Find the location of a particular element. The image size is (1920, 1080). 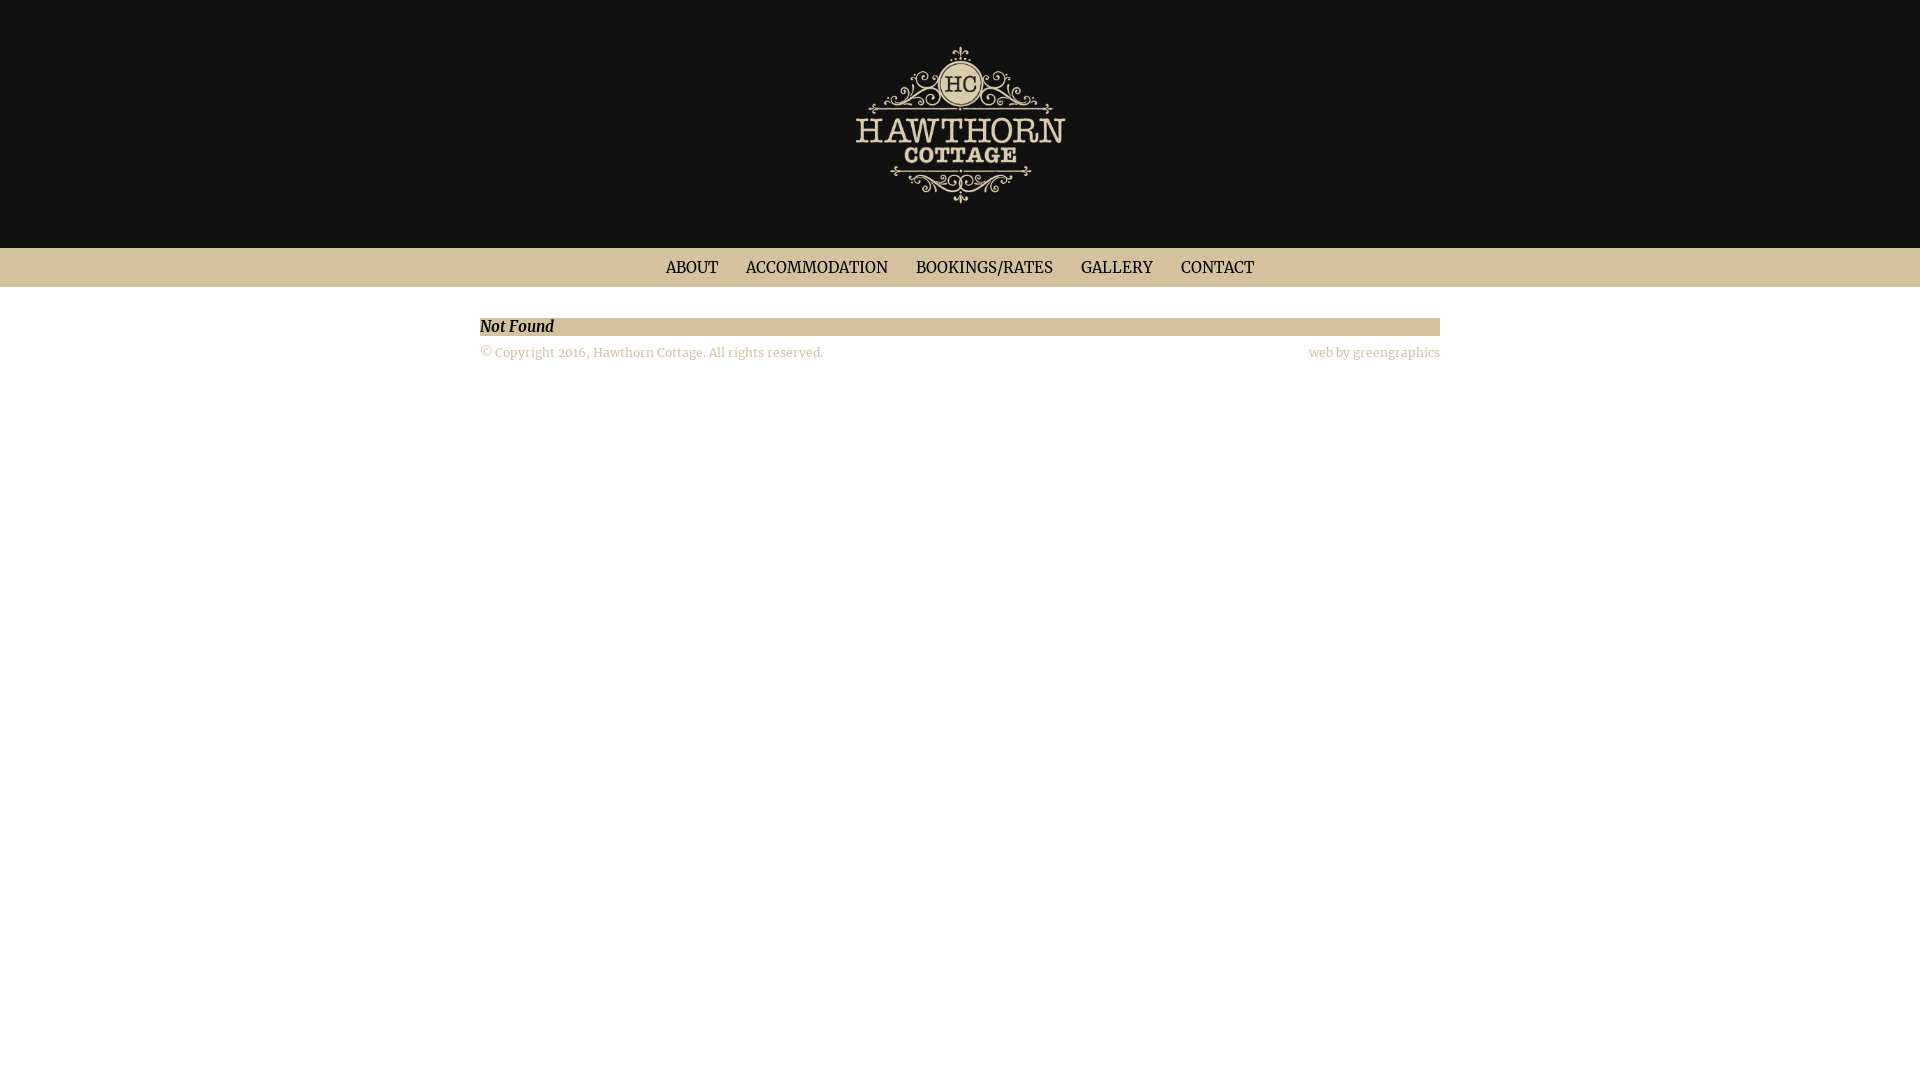

web by greengraphics is located at coordinates (1374, 352).